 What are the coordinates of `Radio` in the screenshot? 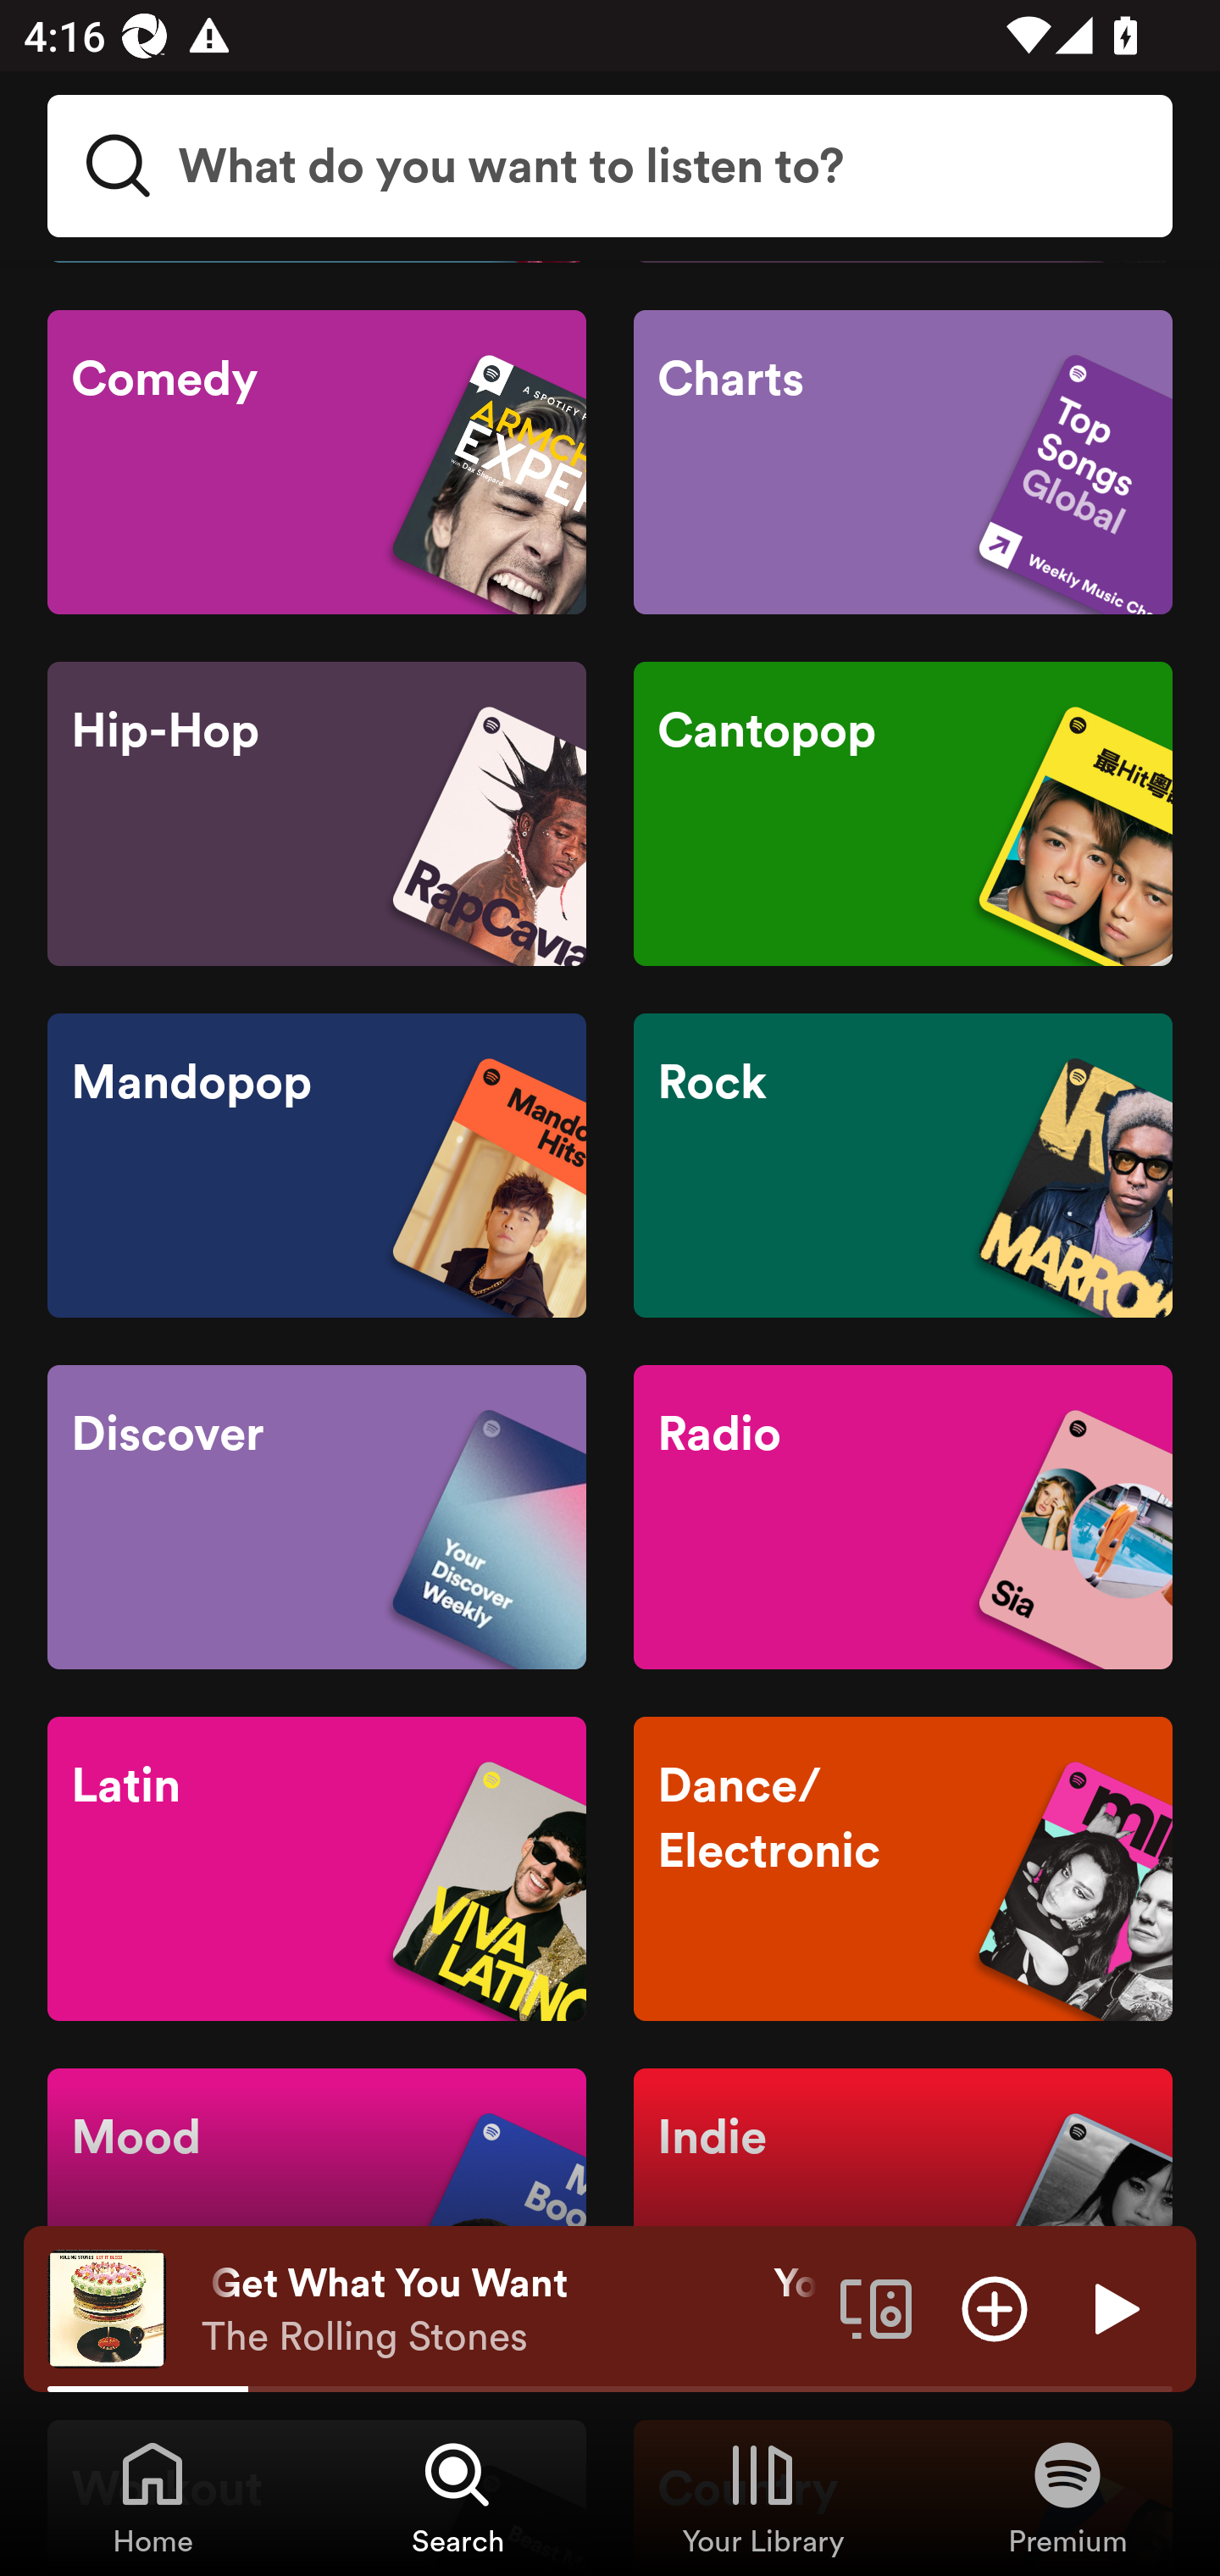 It's located at (902, 1517).